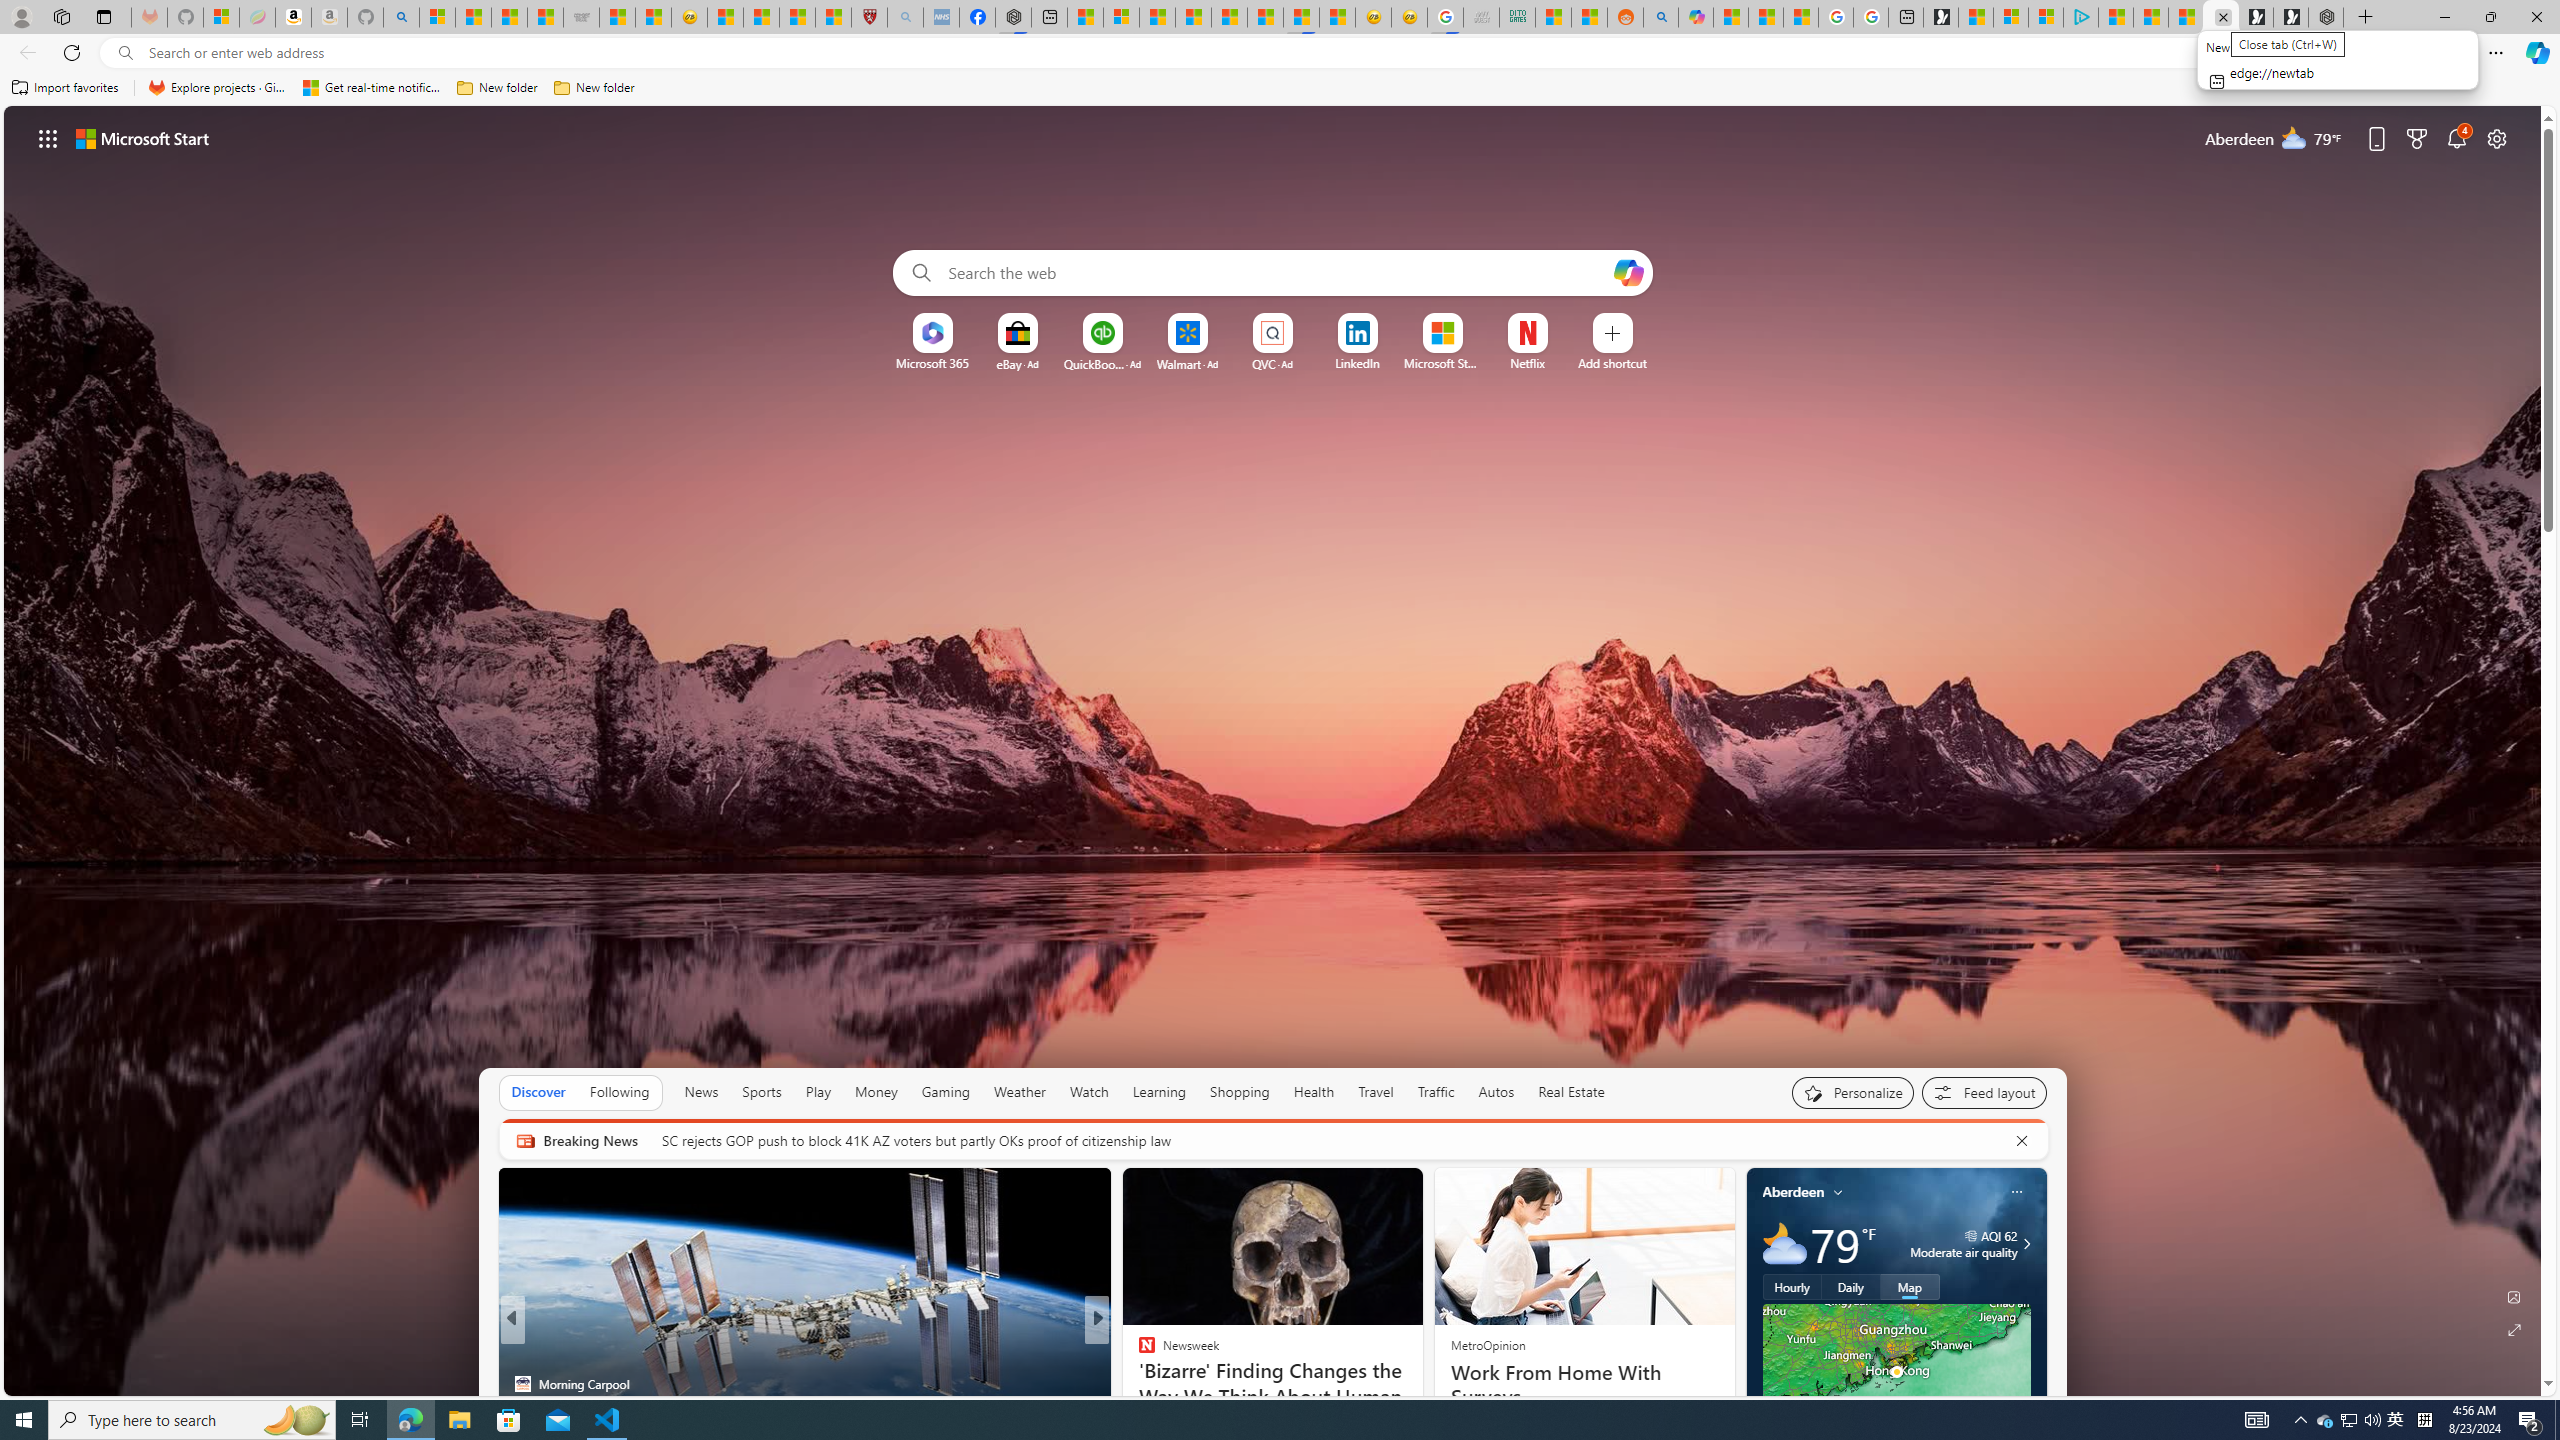 This screenshot has width=2560, height=1440. I want to click on Work From Home With Surveys, so click(1582, 1384).